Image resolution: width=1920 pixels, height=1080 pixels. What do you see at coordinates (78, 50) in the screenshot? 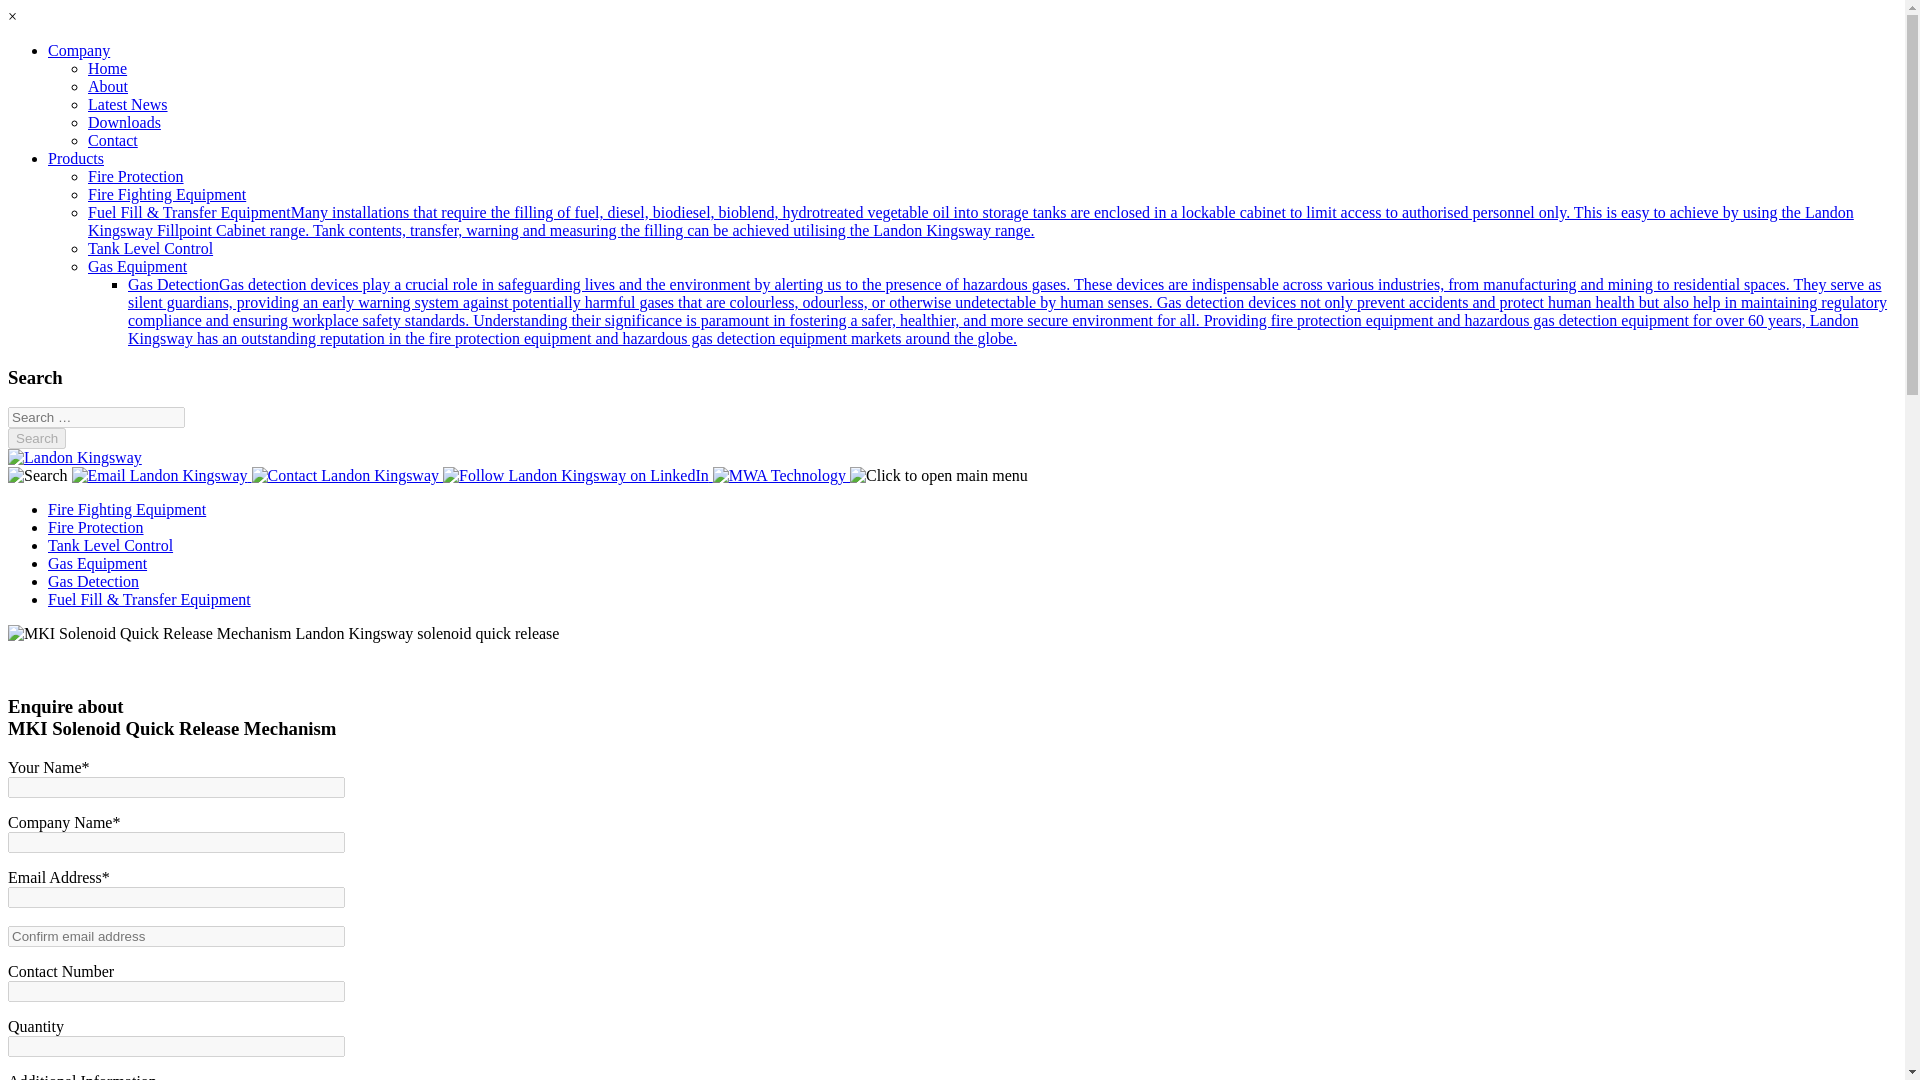
I see `Company` at bounding box center [78, 50].